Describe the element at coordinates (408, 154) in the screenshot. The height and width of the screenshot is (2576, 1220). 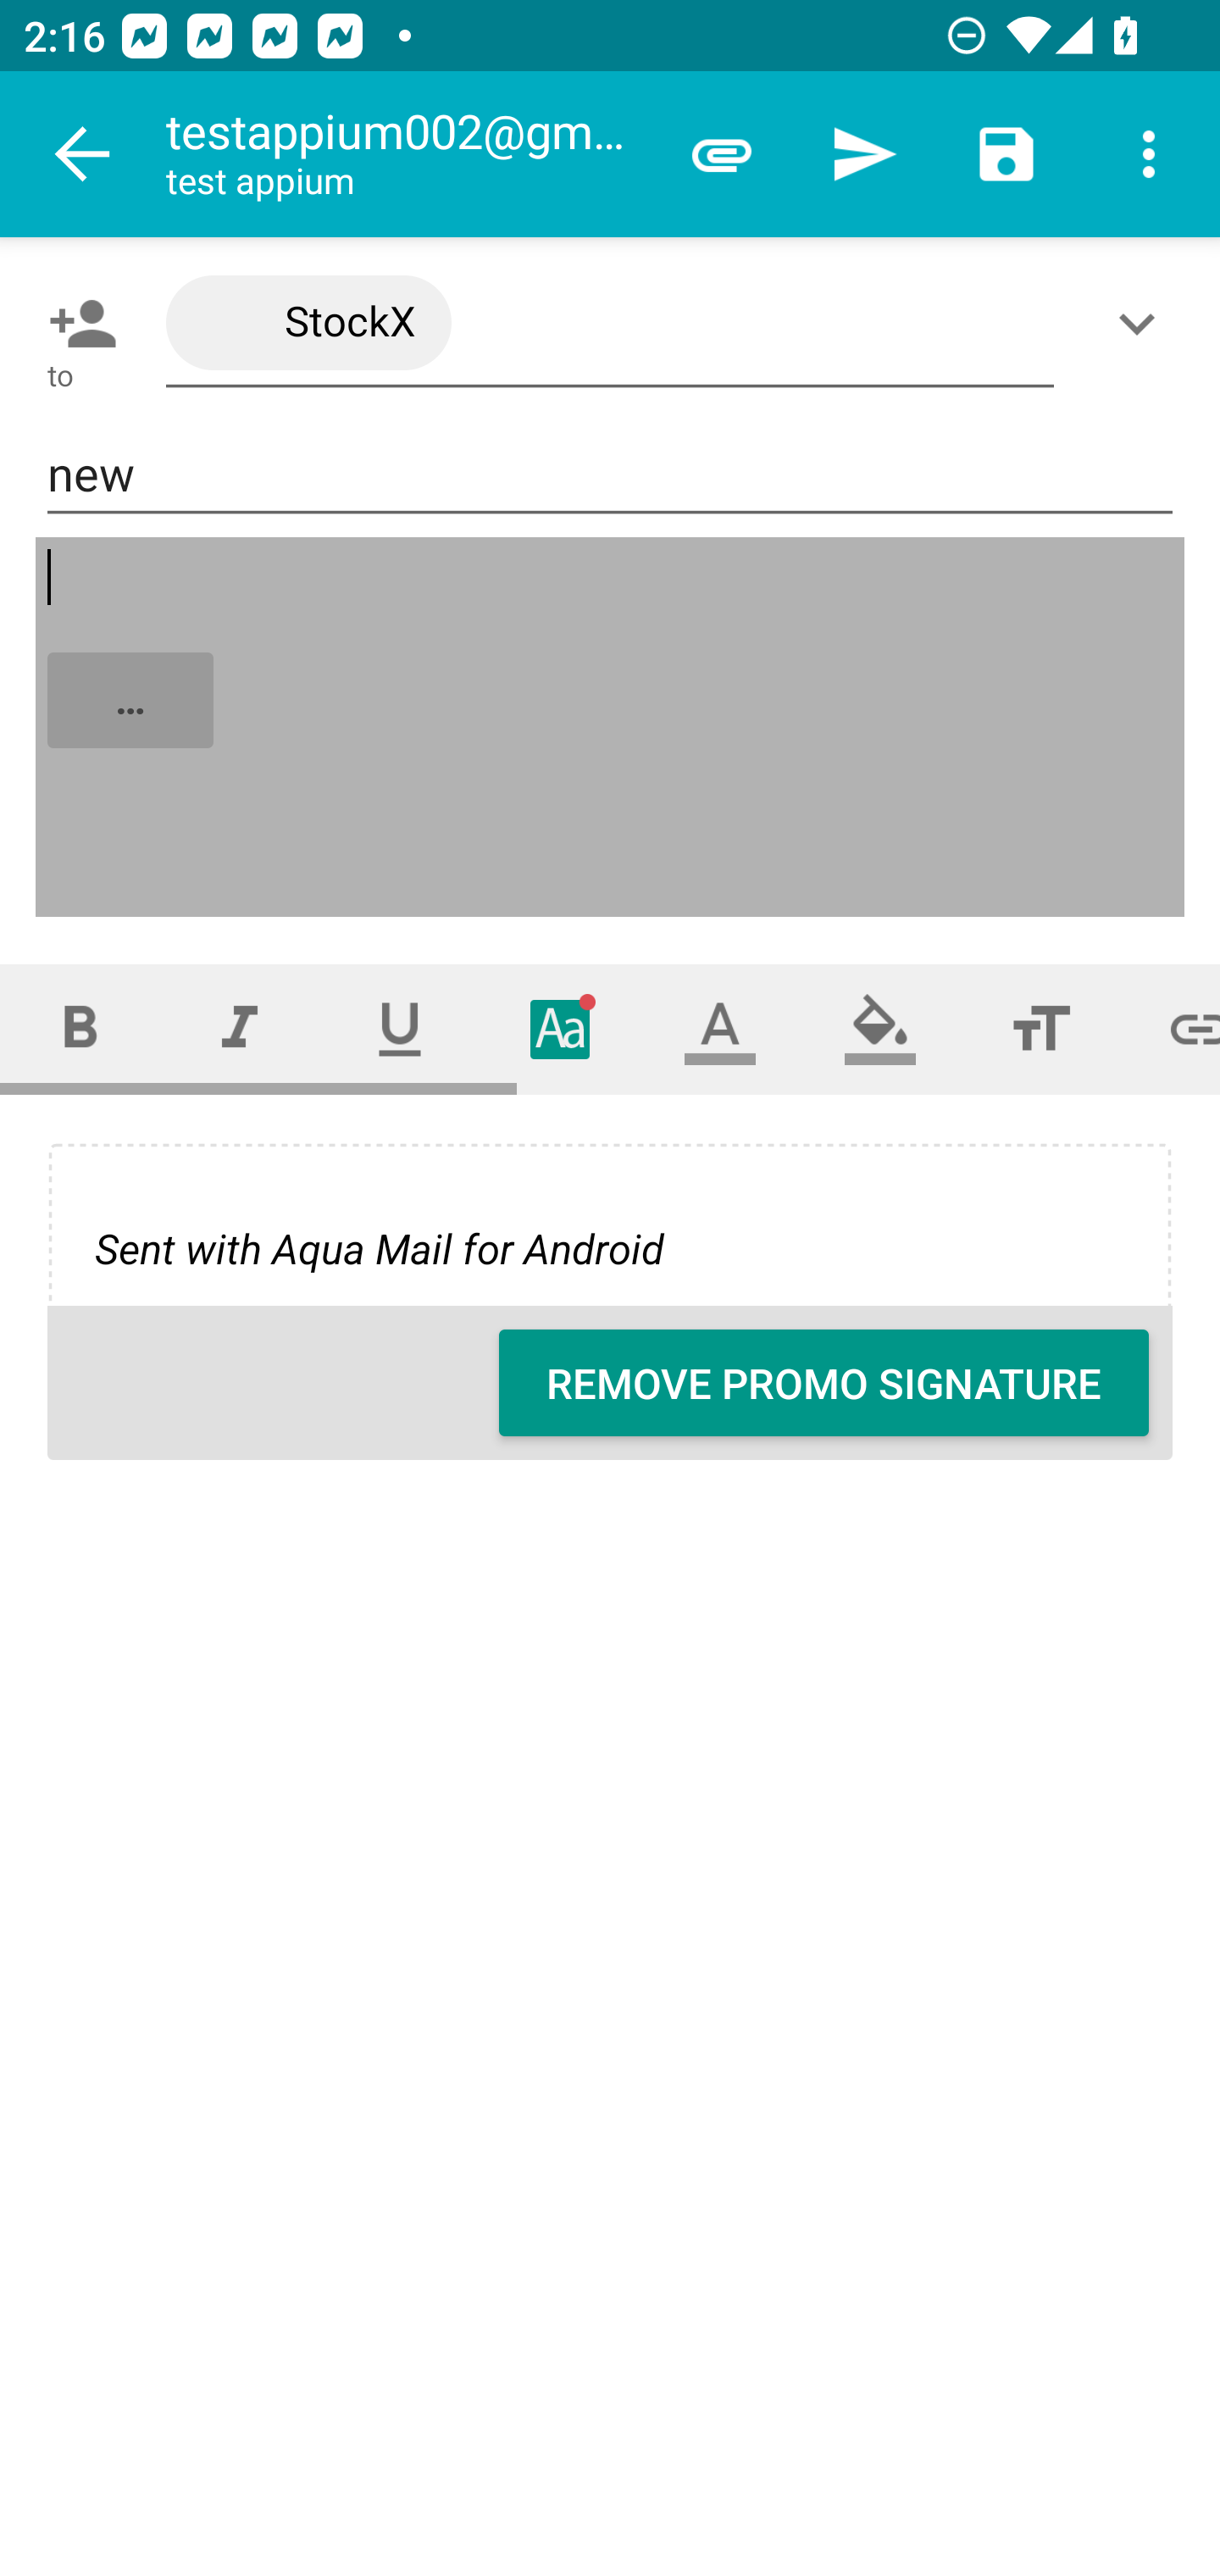
I see `testappium002@gmail.com test appium` at that location.